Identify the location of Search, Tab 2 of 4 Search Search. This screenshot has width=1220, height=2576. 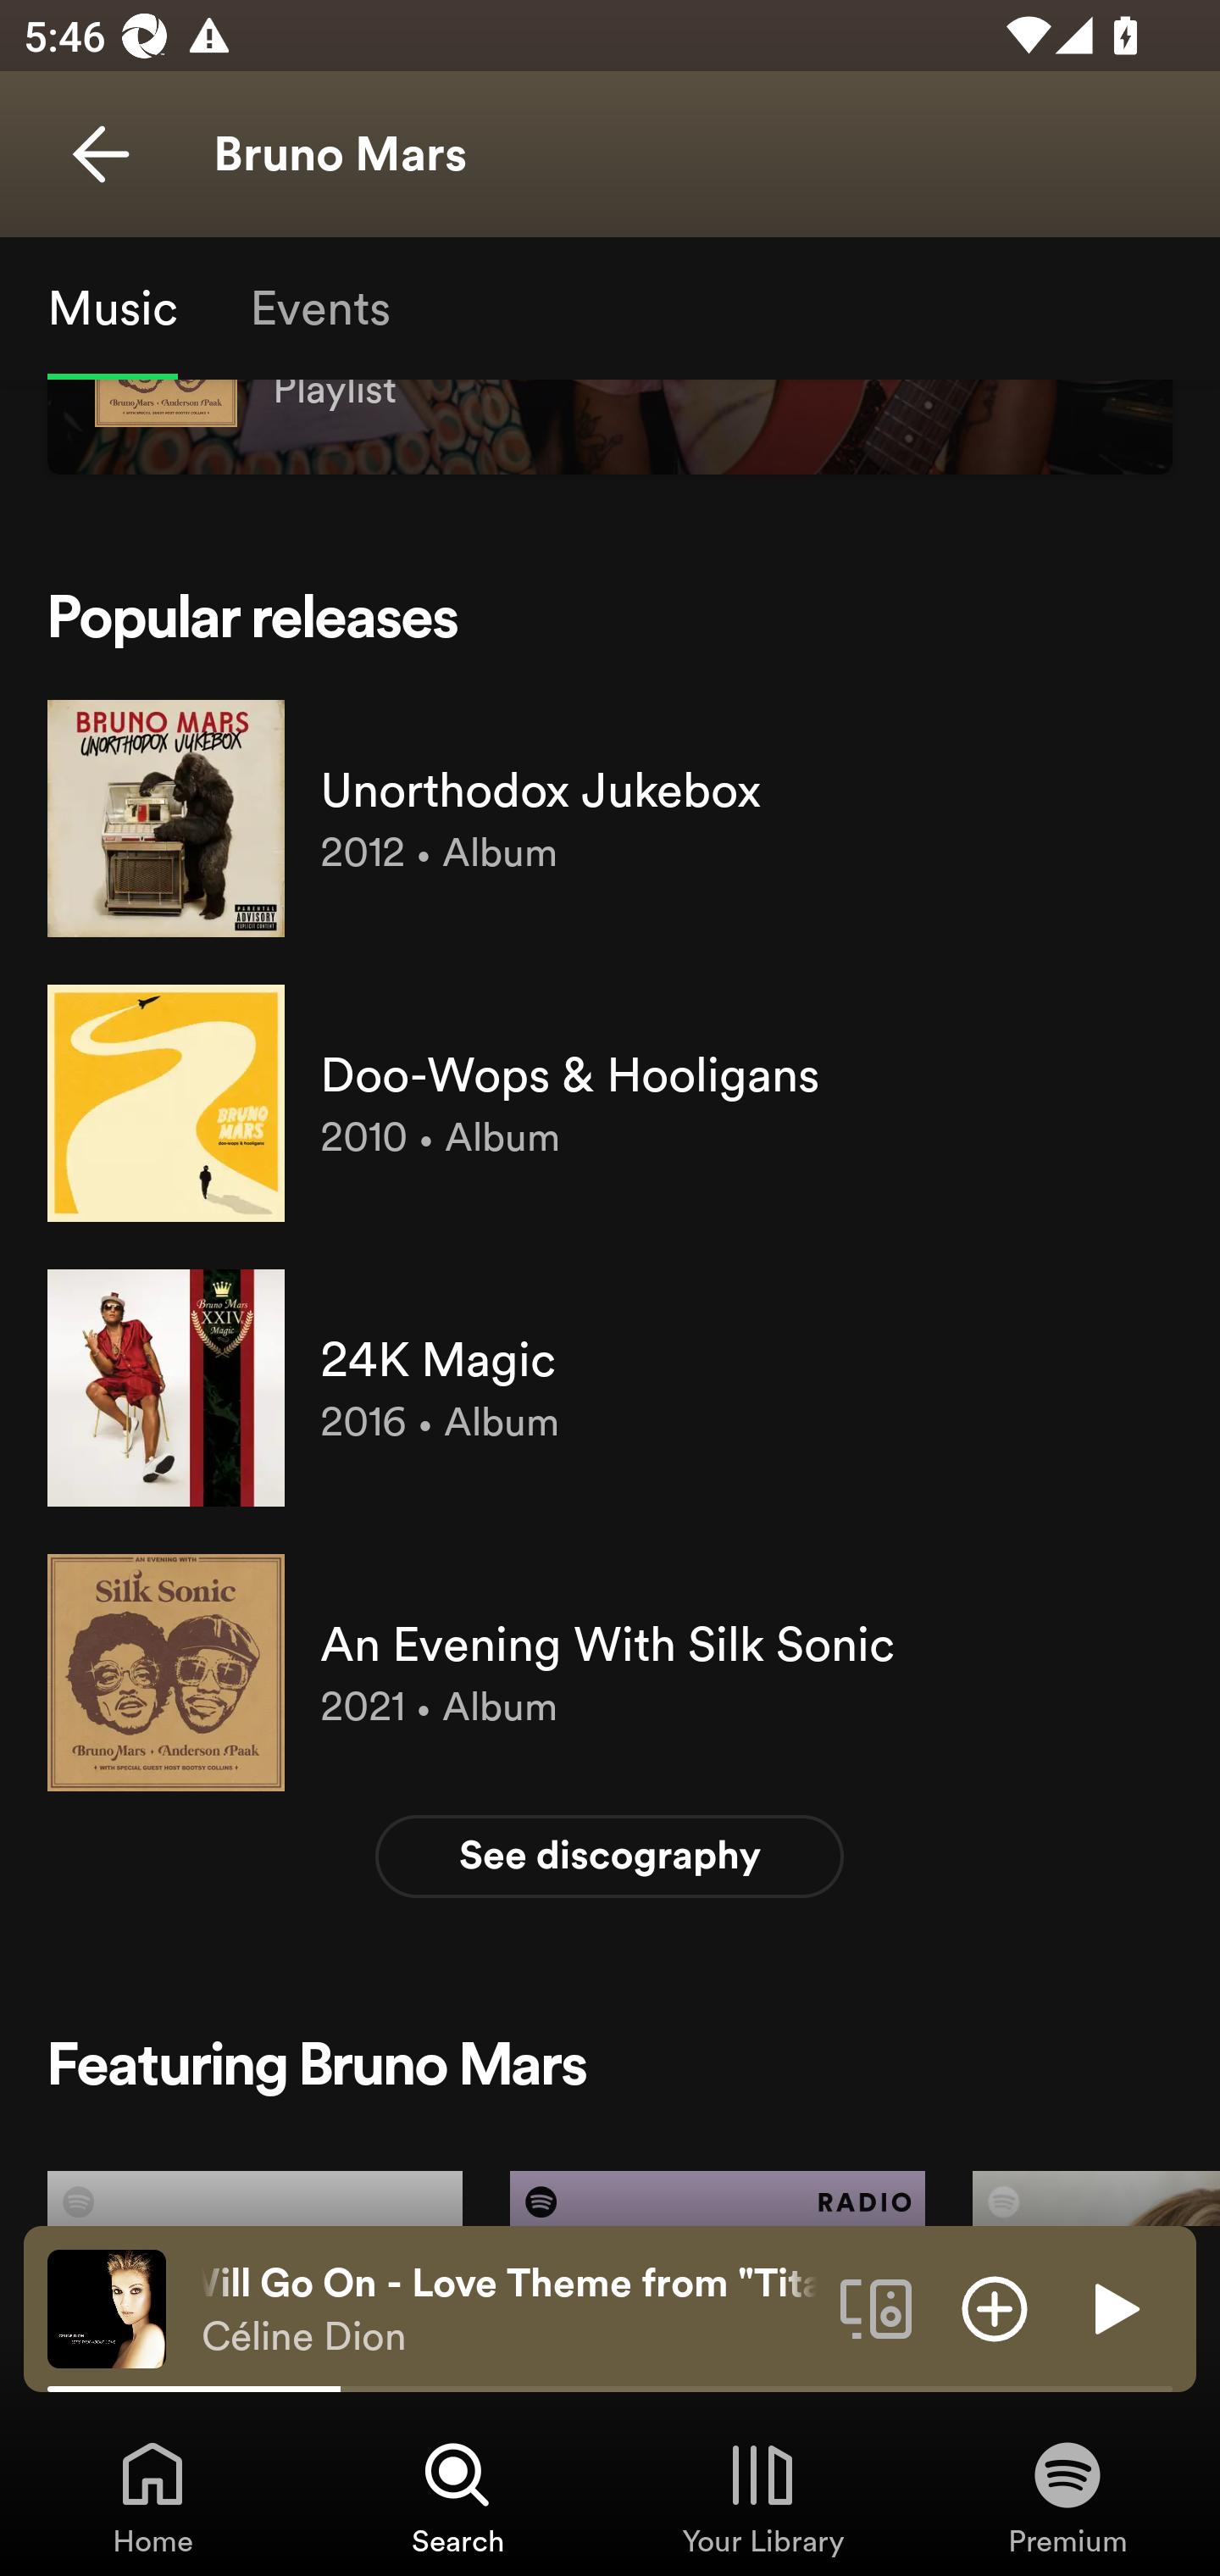
(457, 2496).